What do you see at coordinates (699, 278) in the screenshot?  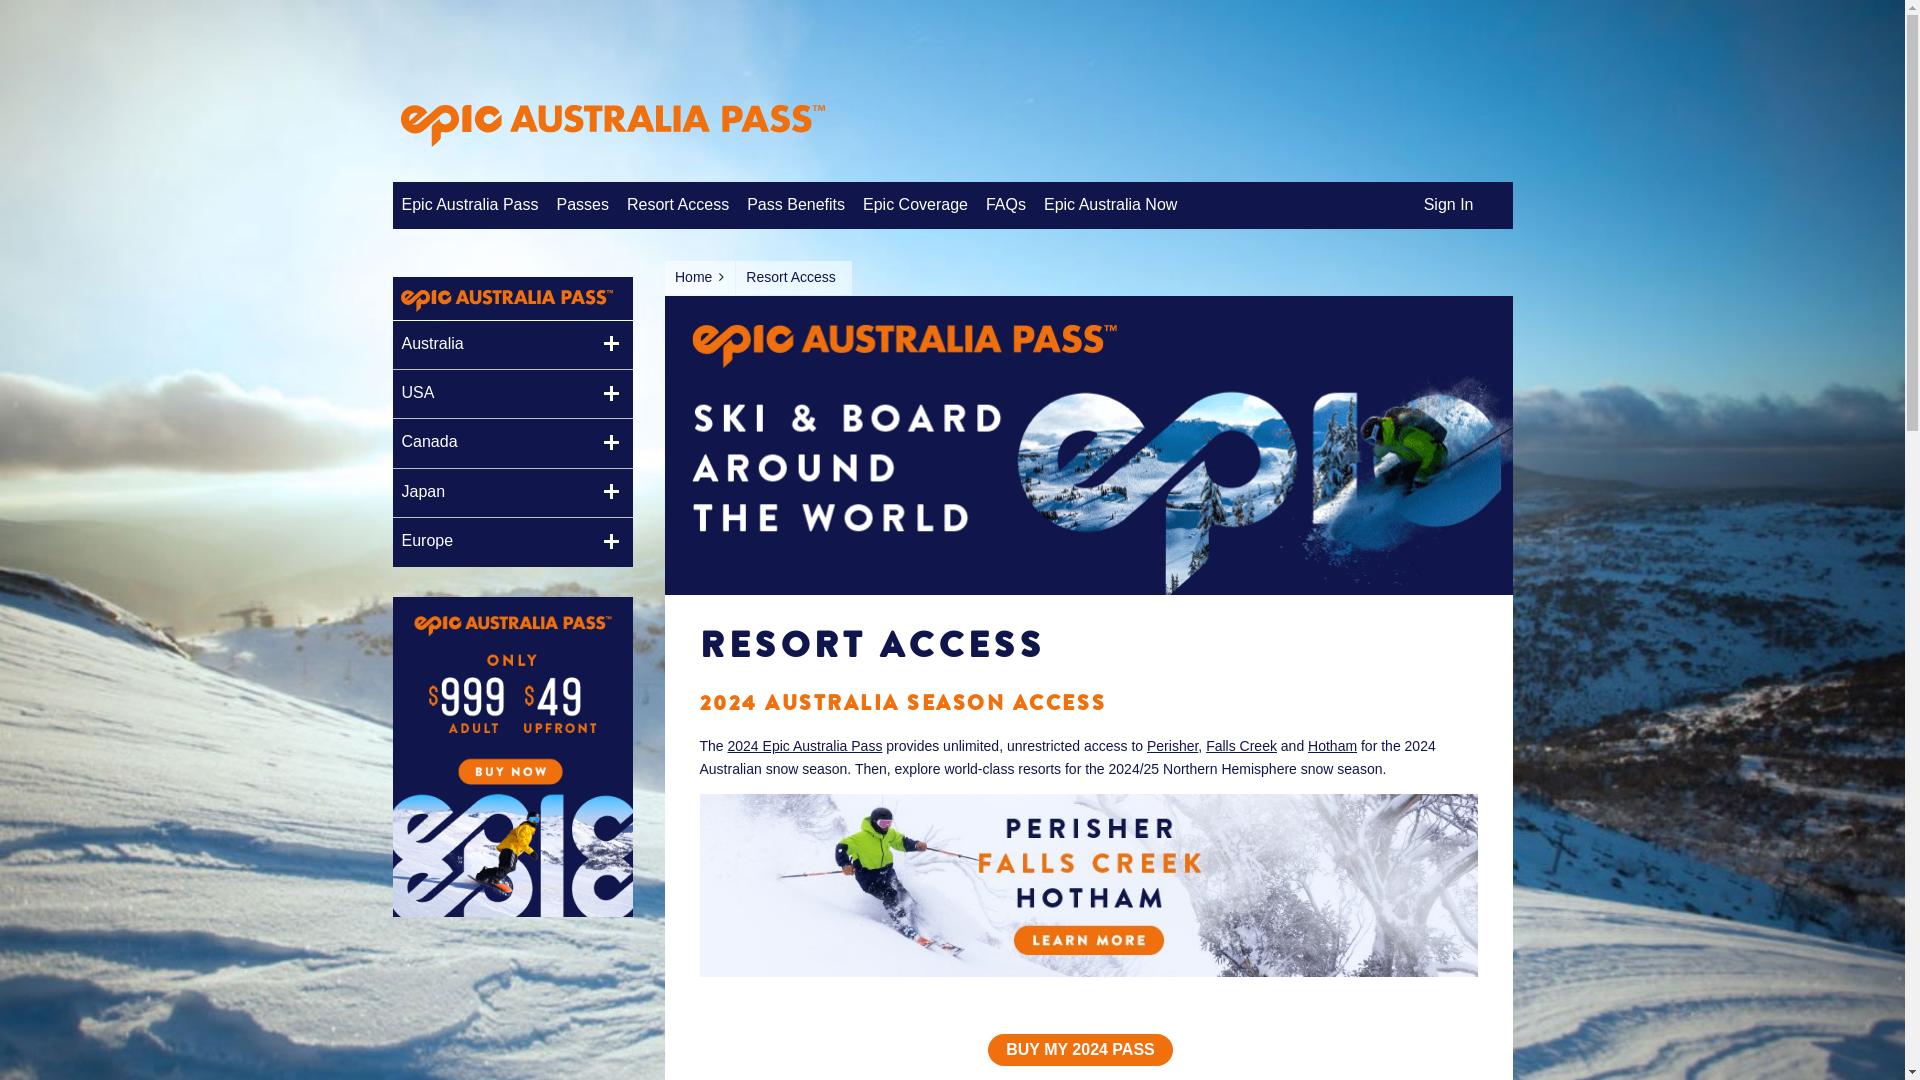 I see `Home` at bounding box center [699, 278].